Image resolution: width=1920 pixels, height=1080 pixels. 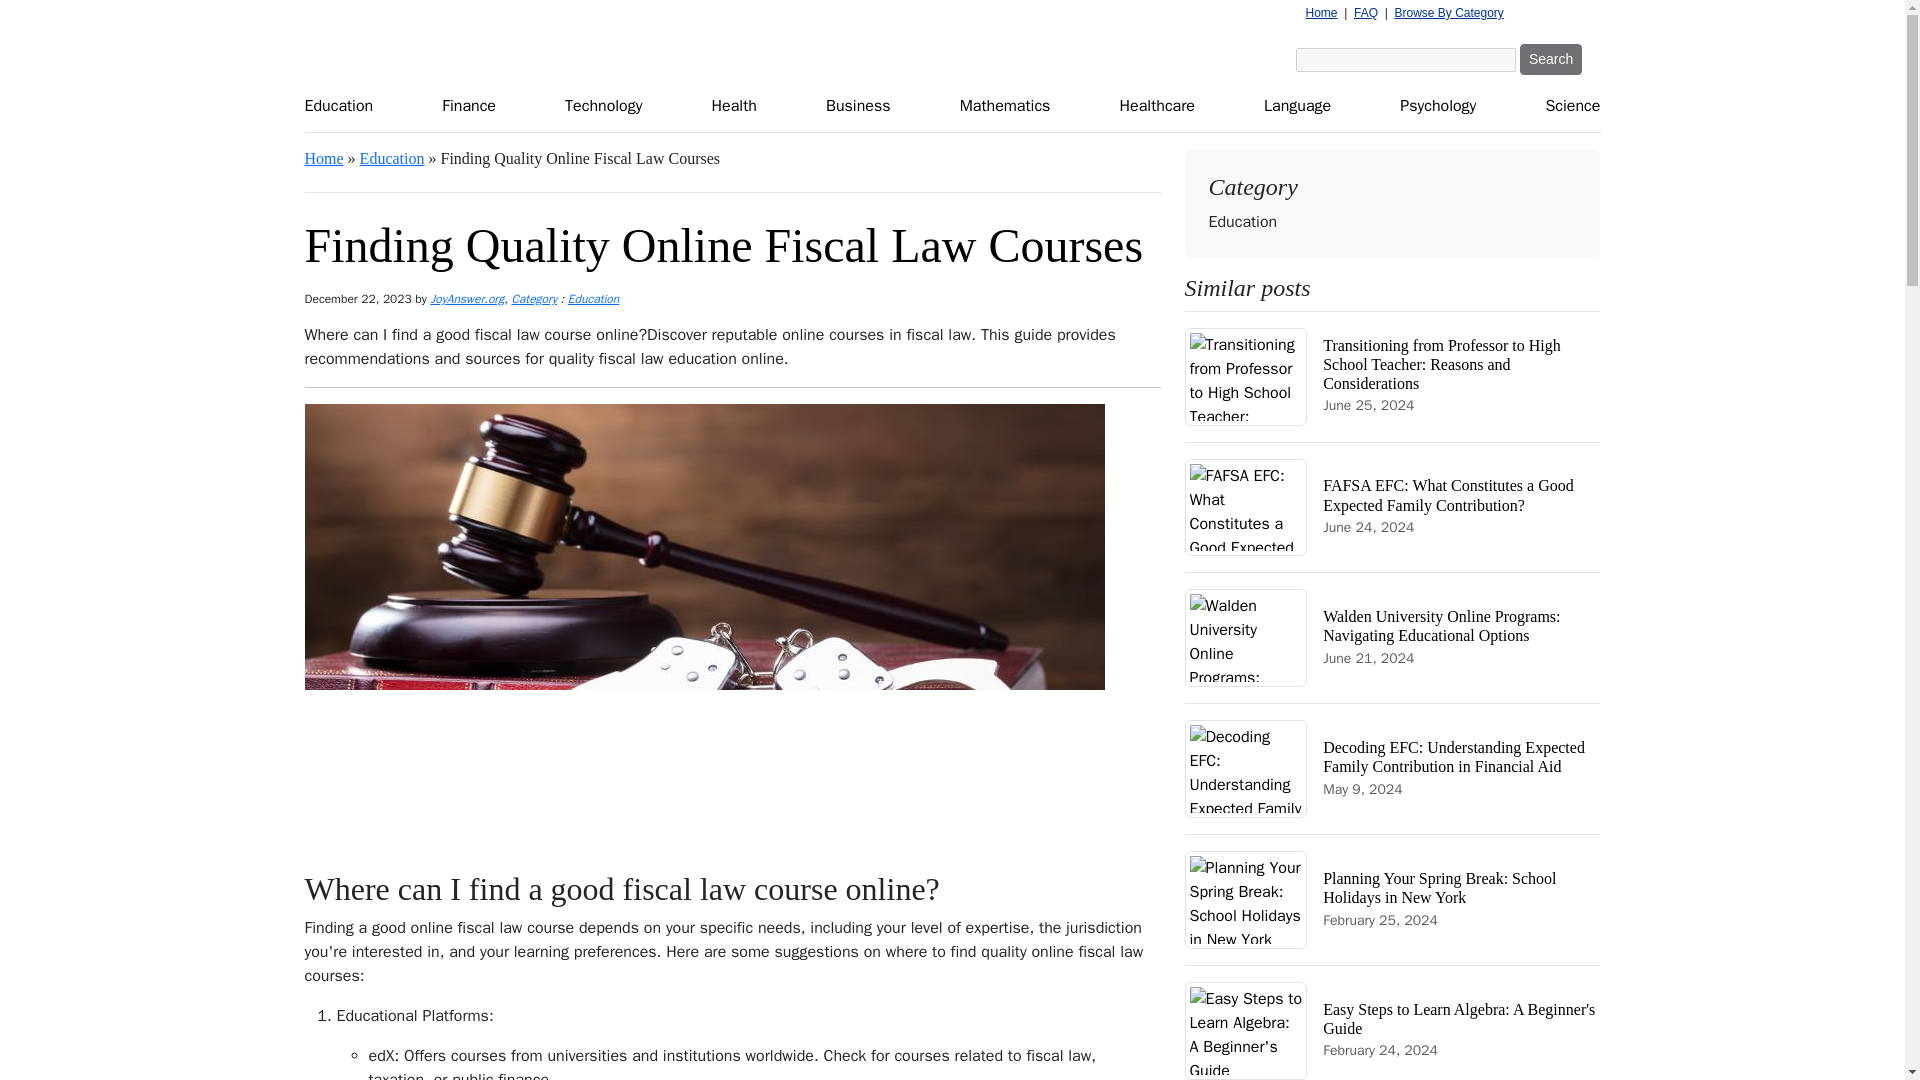 I want to click on Education, so click(x=594, y=298).